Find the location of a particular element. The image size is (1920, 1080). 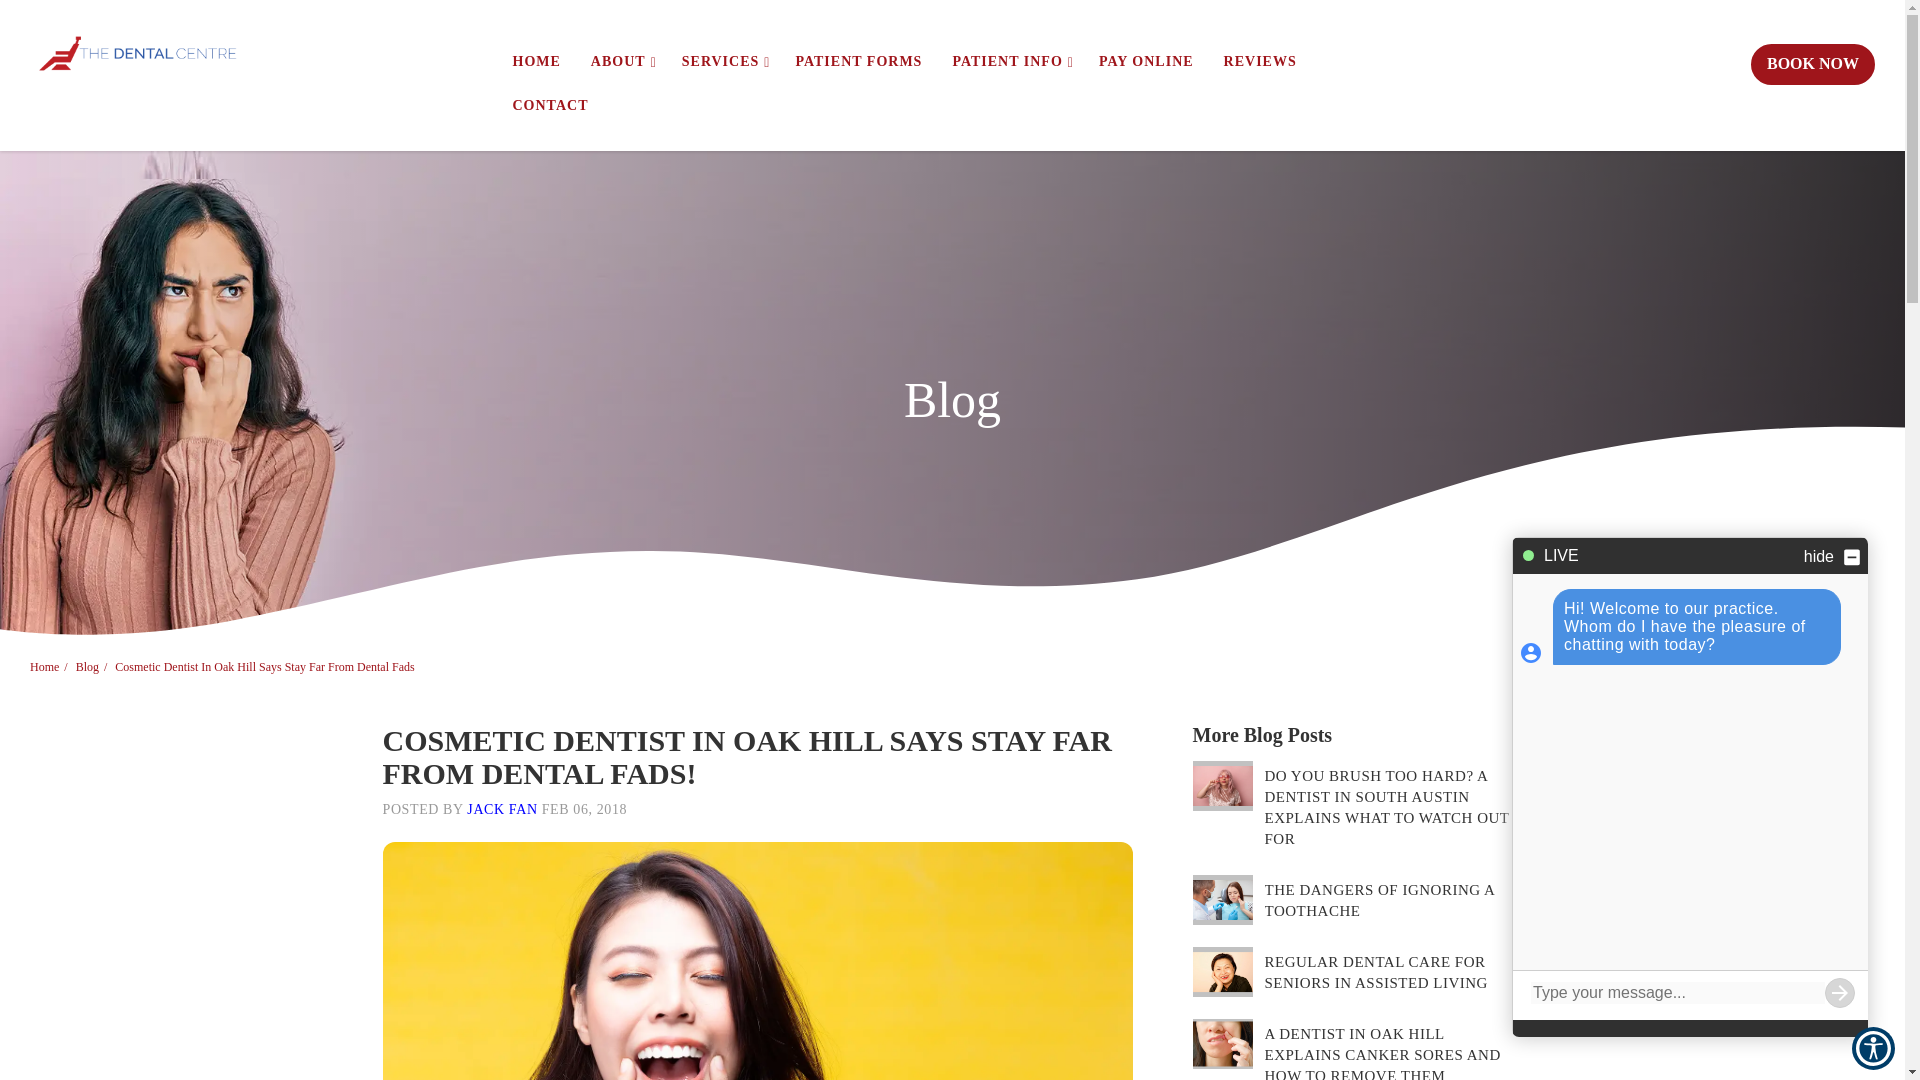

HOME is located at coordinates (536, 60).